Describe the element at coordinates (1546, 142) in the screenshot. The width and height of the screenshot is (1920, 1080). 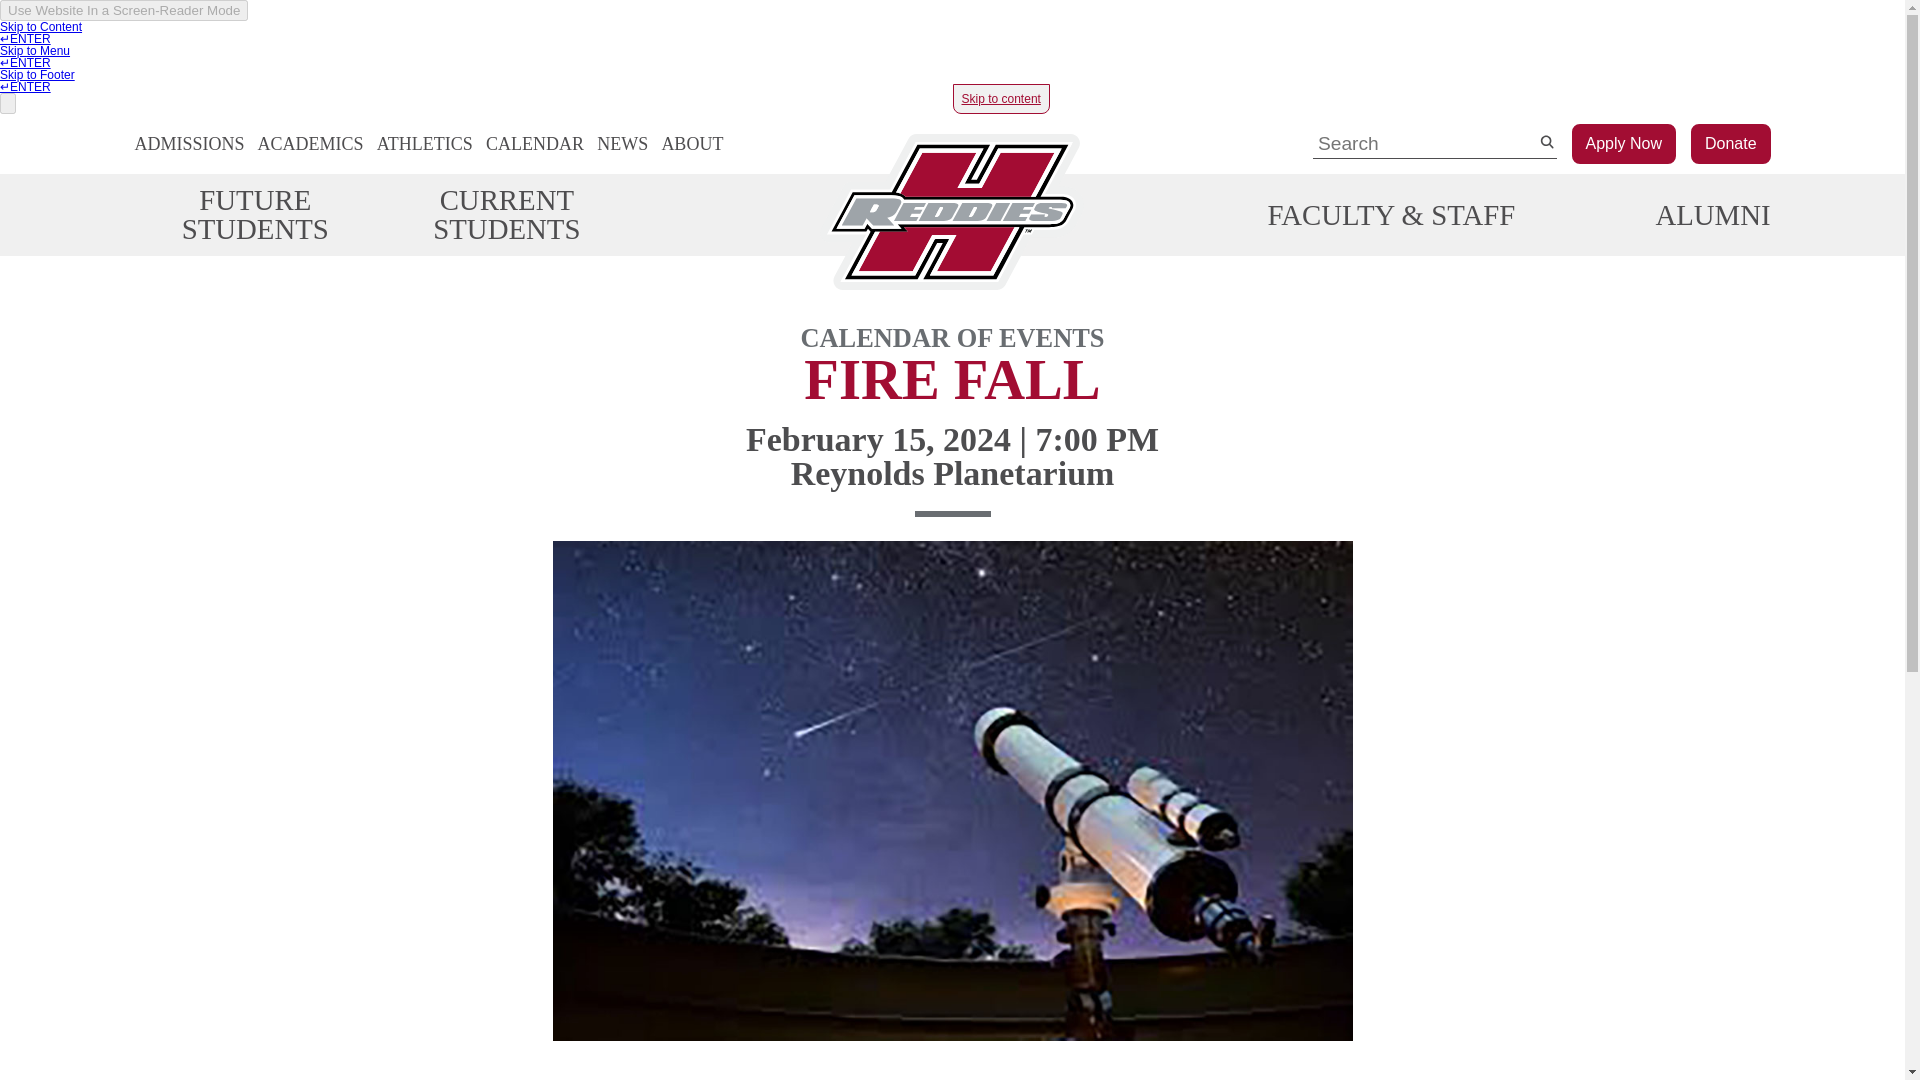
I see `Search Button` at that location.